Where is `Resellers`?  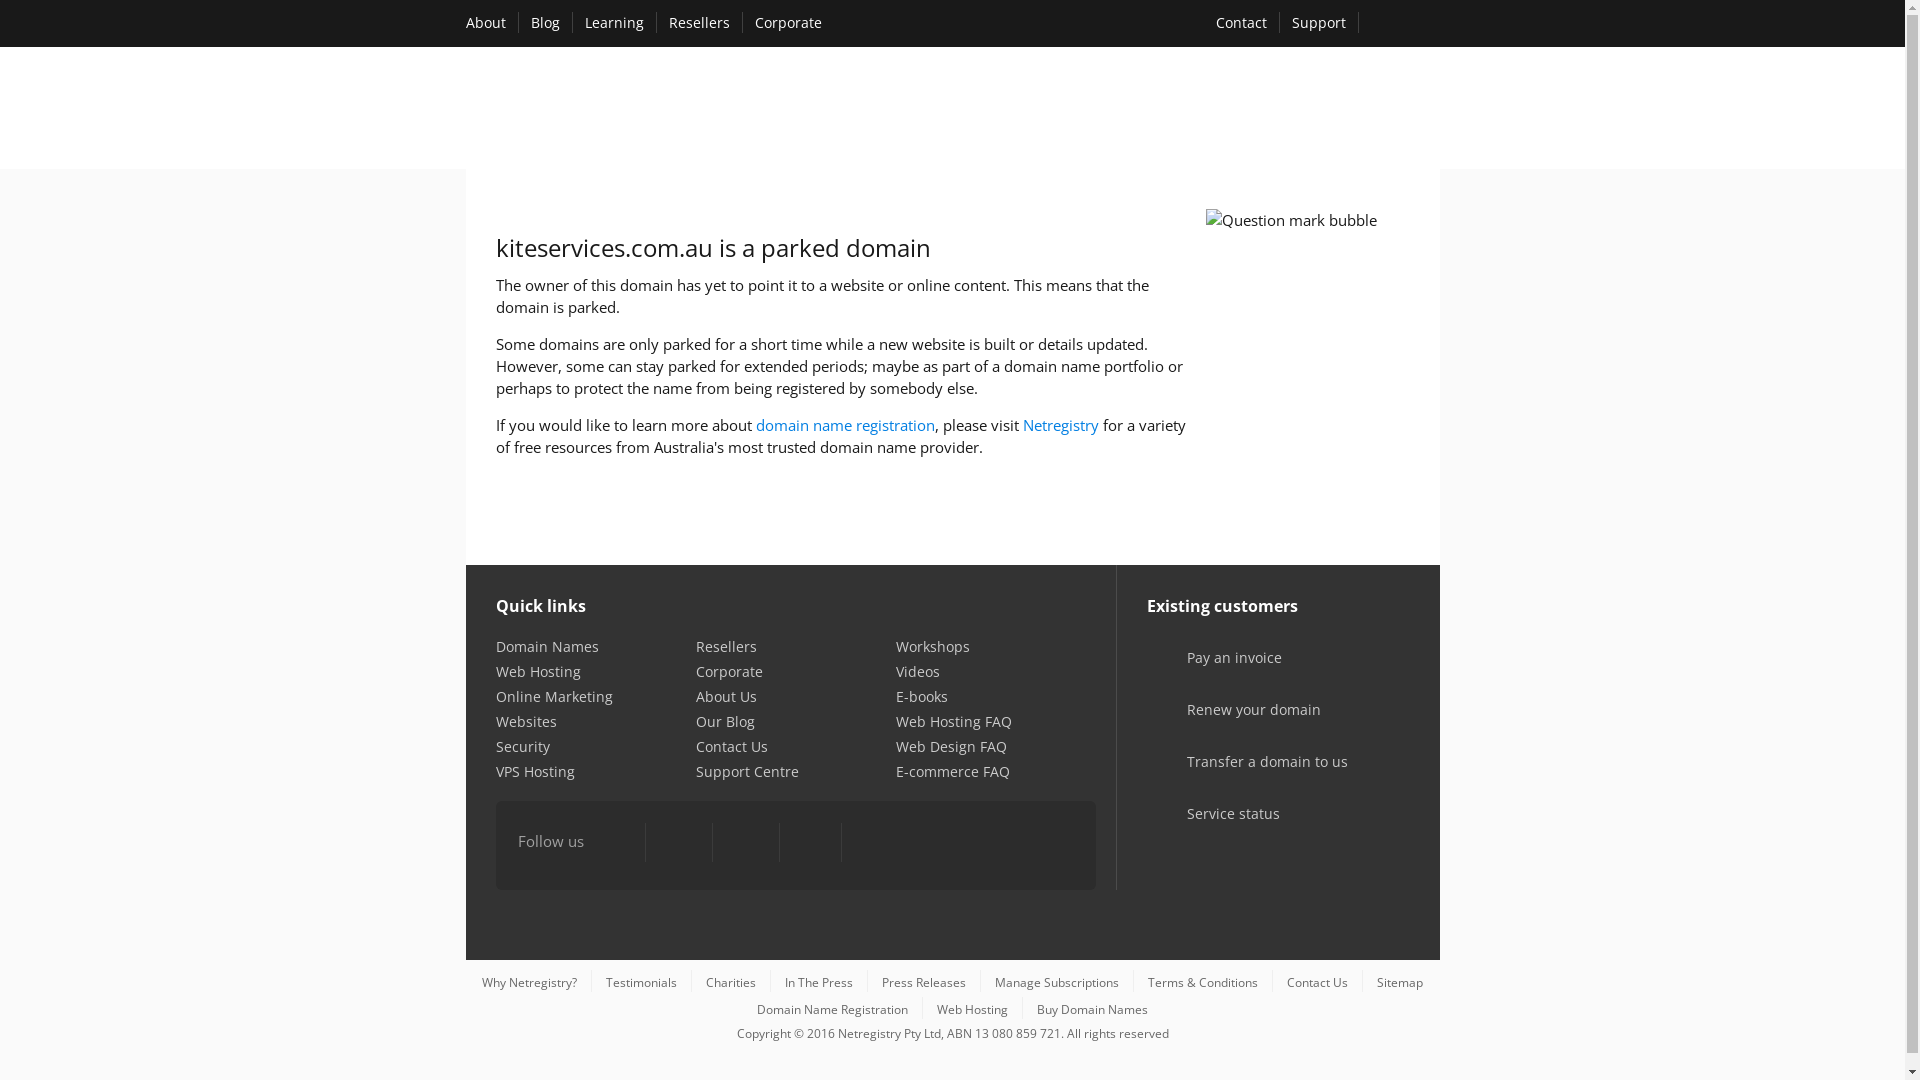
Resellers is located at coordinates (698, 22).